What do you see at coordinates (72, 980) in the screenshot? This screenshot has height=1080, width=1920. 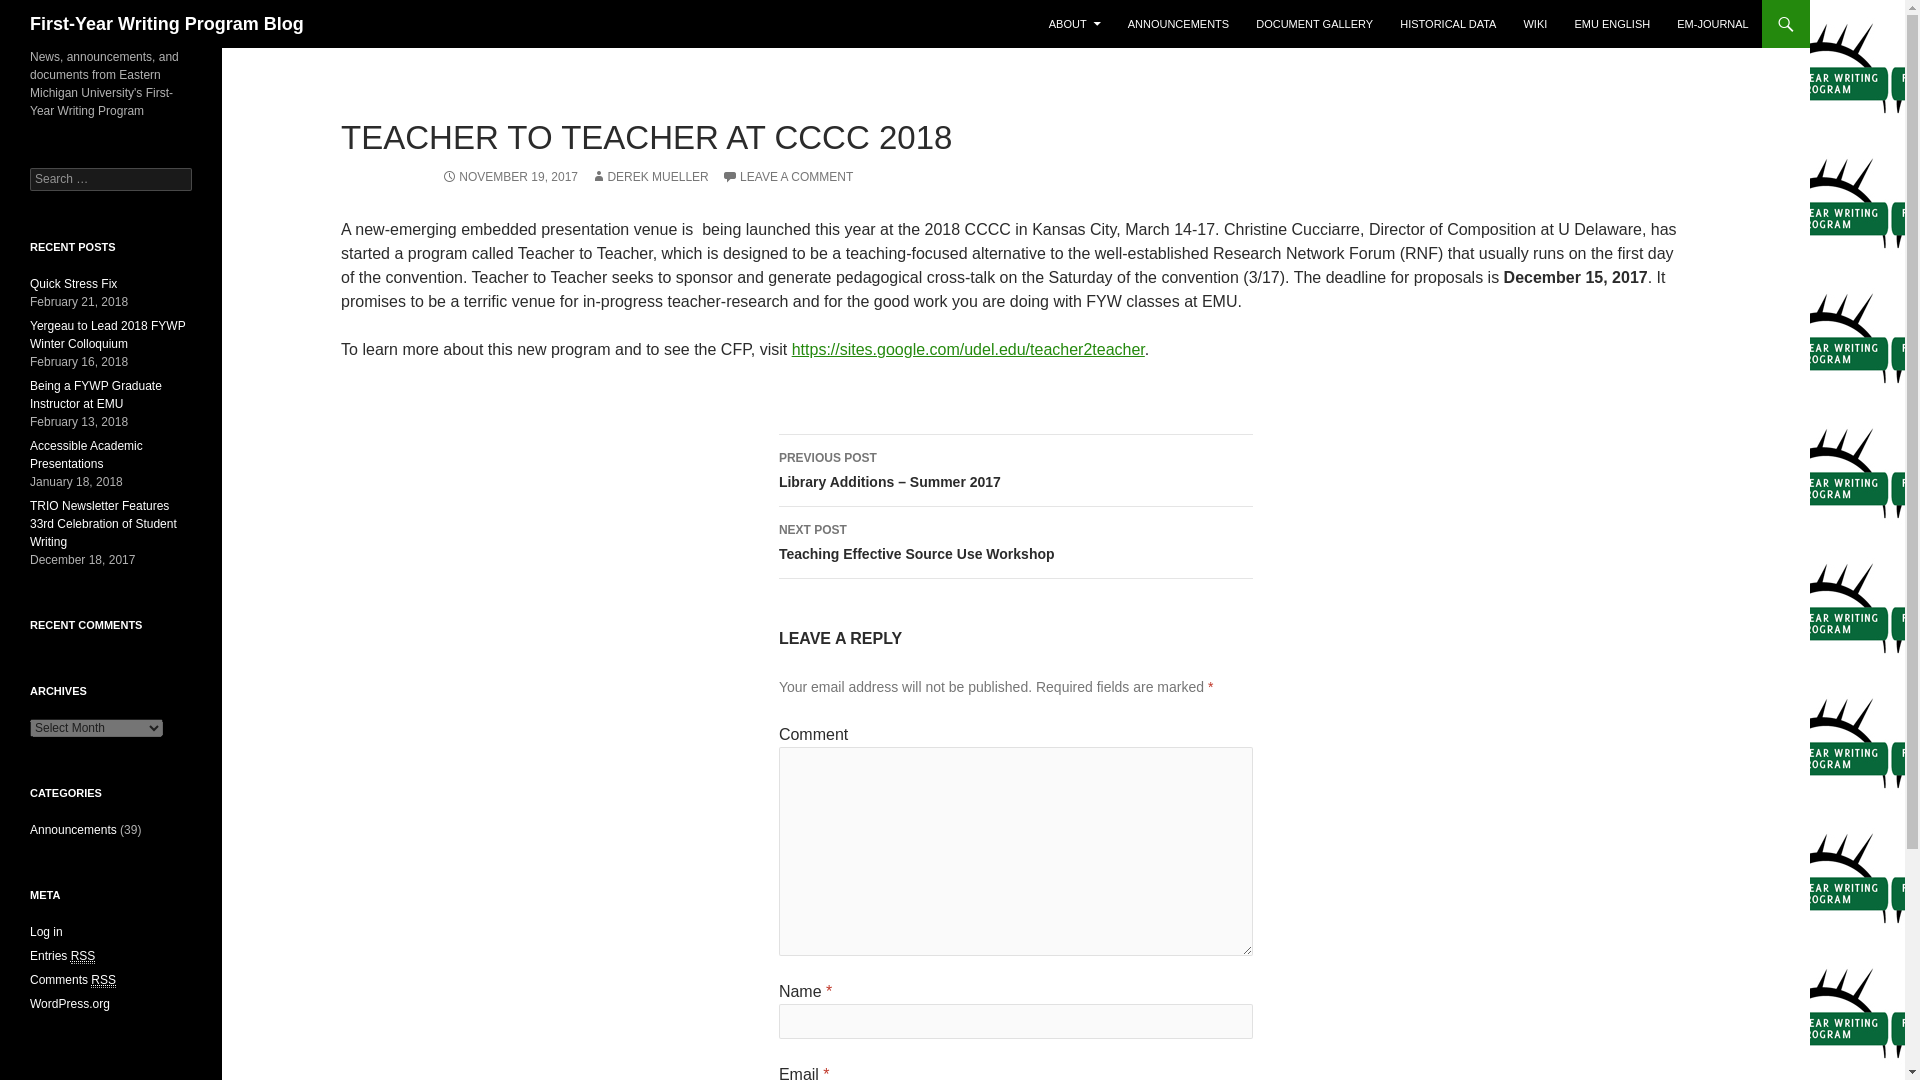 I see `Comments RSS` at bounding box center [72, 980].